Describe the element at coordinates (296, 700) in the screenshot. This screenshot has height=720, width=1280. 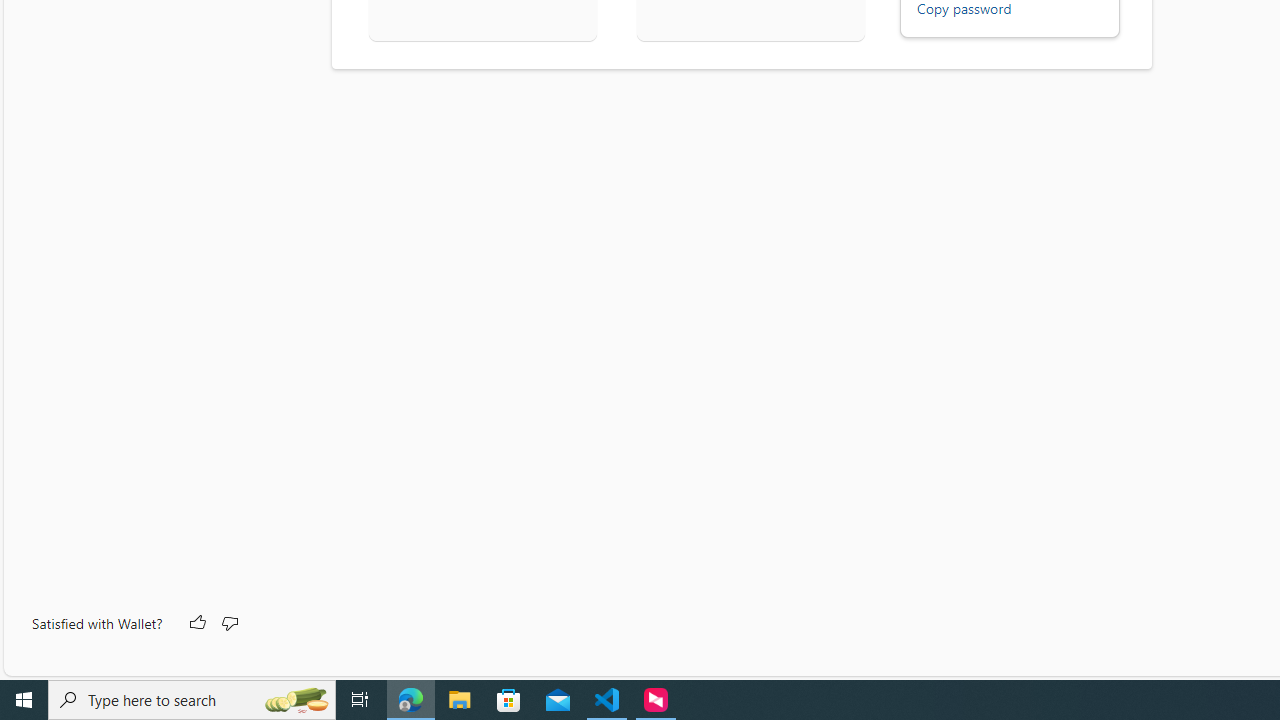
I see `Search highlights icon opens search home window` at that location.